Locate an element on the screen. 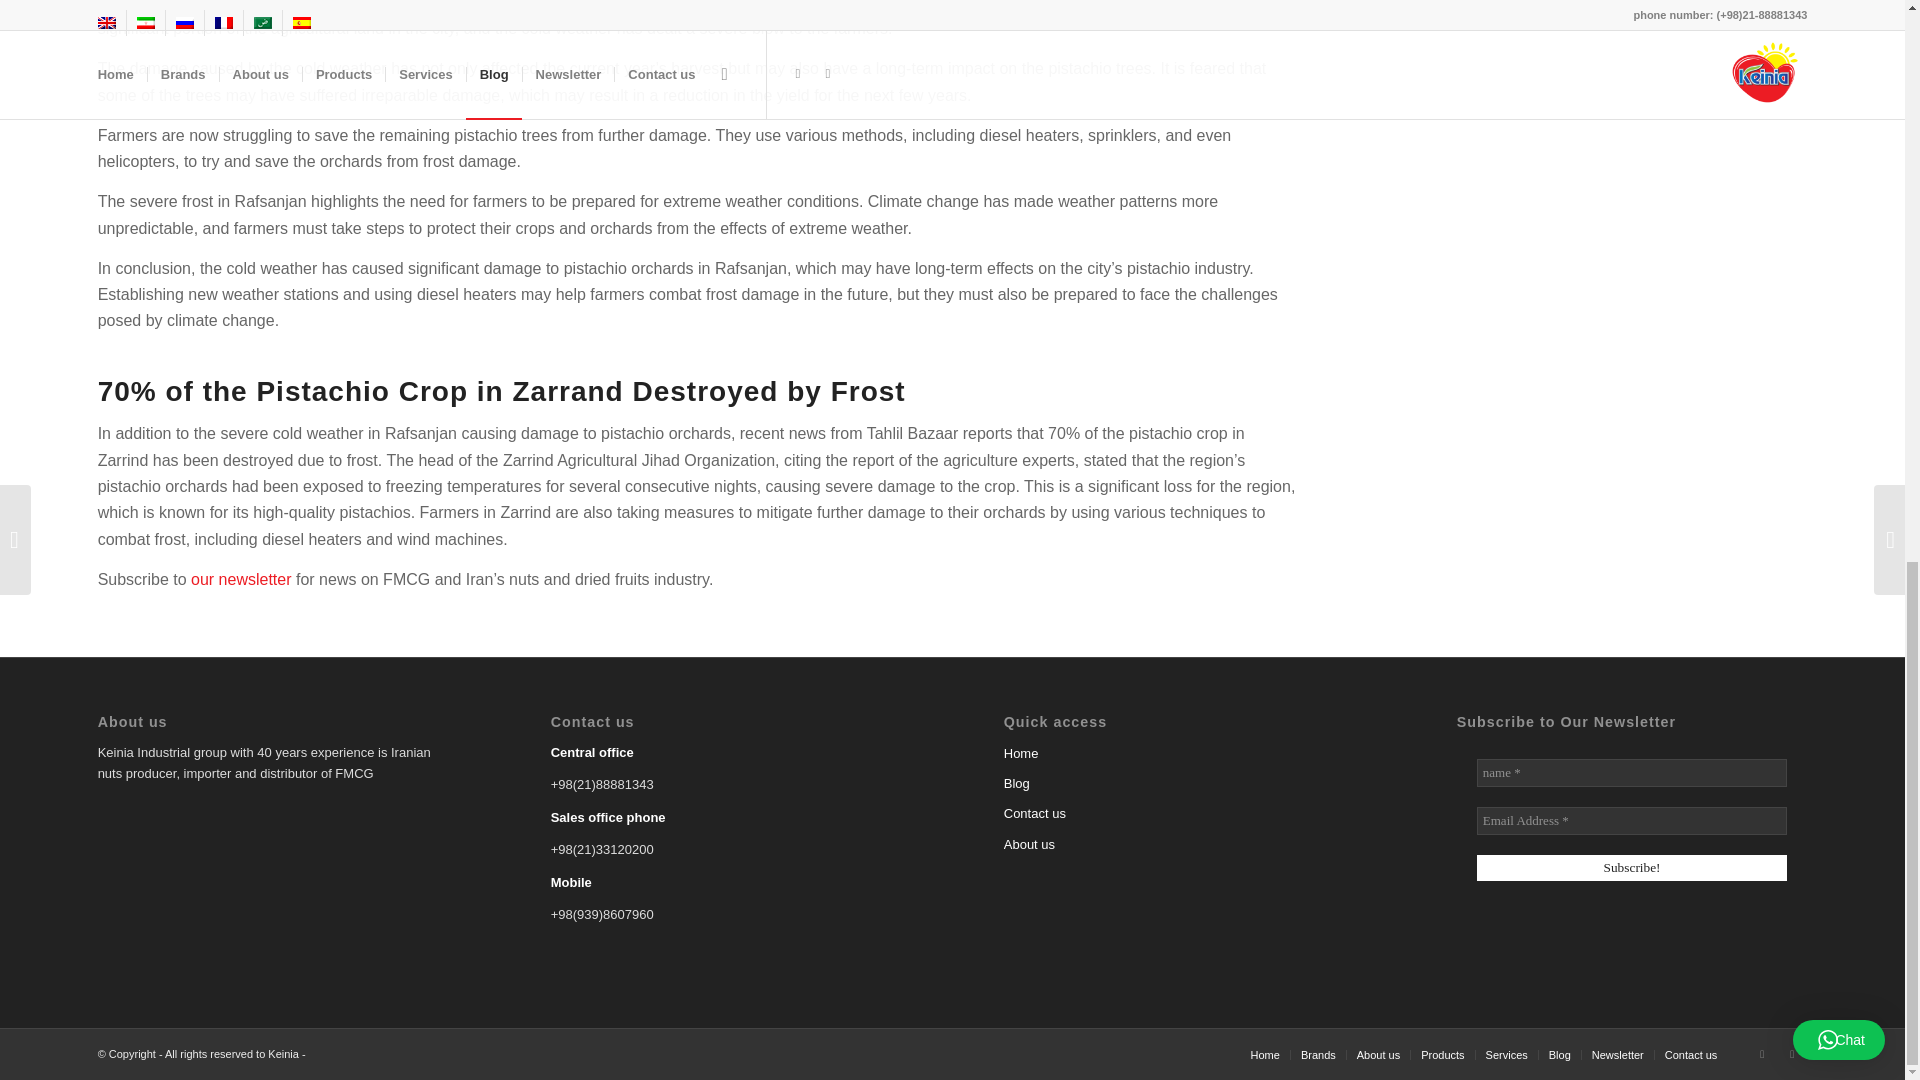 The width and height of the screenshot is (1920, 1080). Instagram is located at coordinates (1762, 1054).